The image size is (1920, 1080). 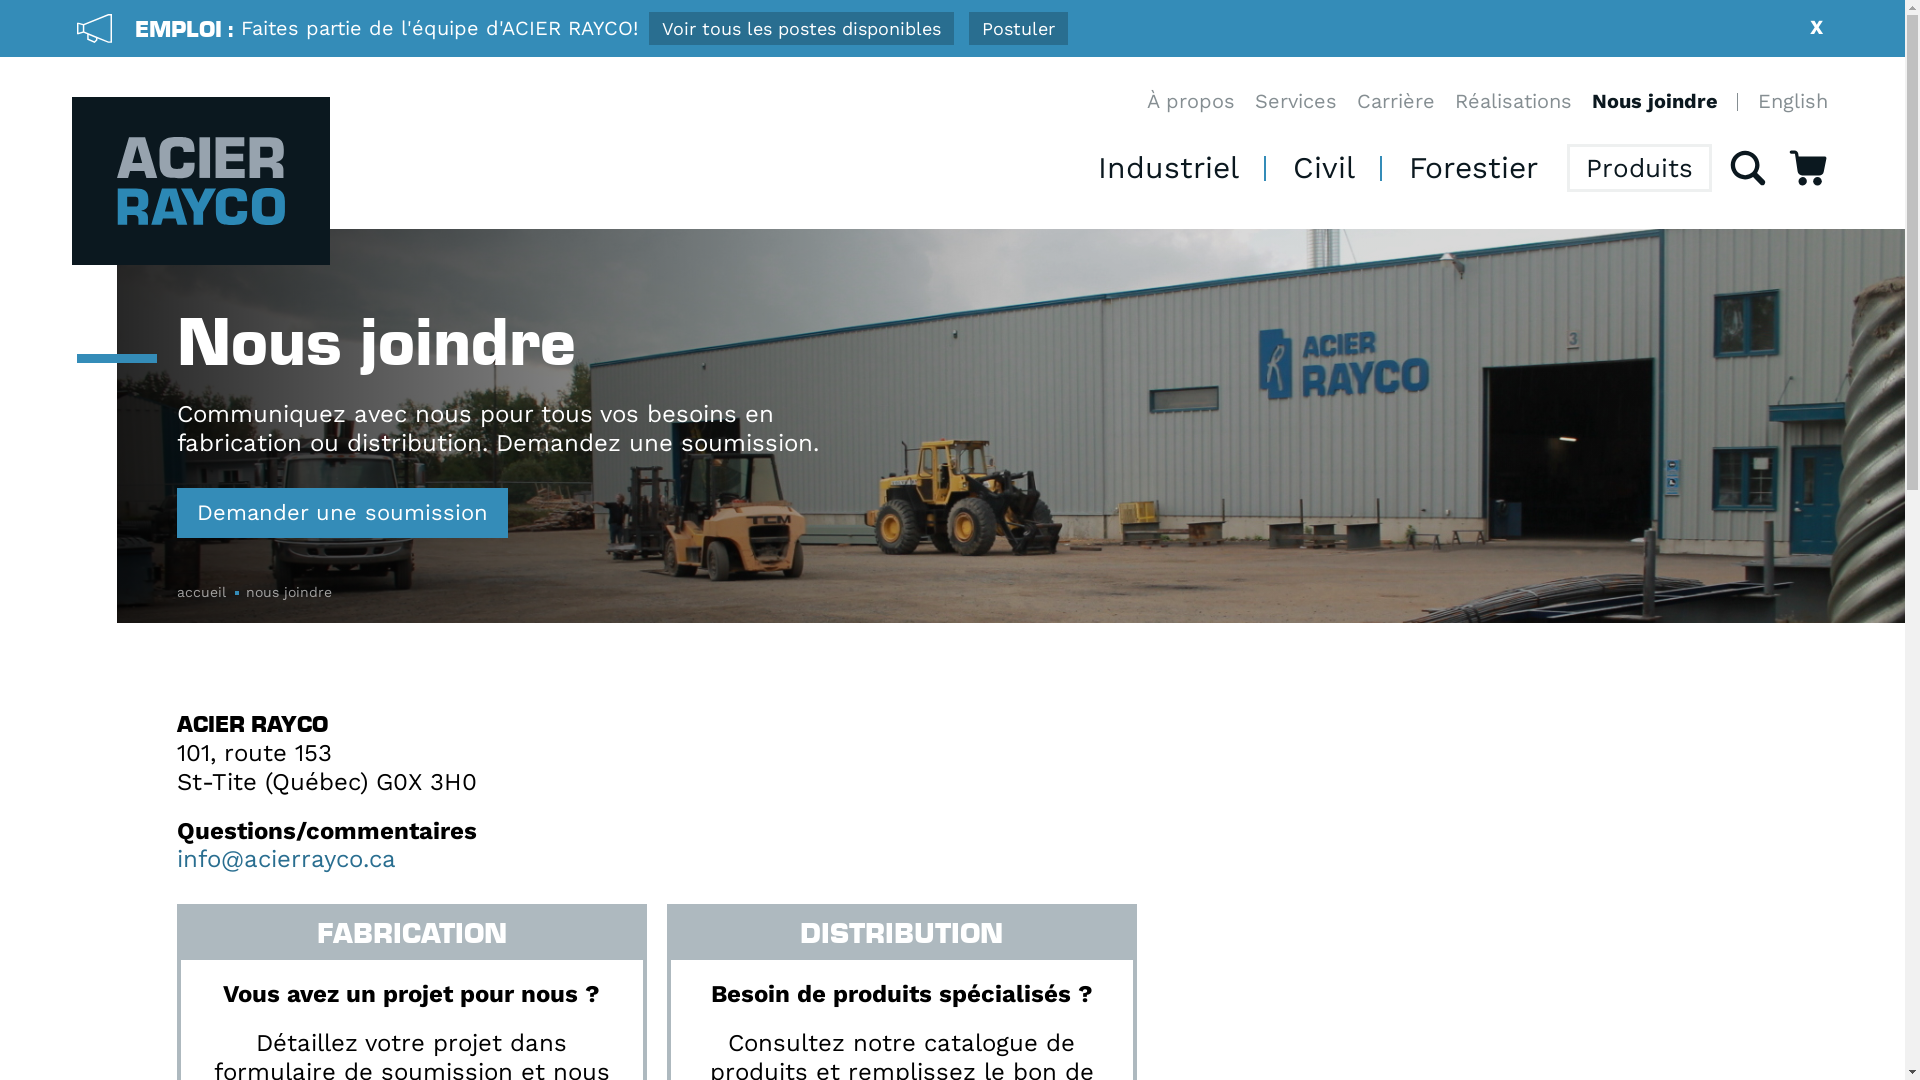 I want to click on Produits, so click(x=1640, y=168).